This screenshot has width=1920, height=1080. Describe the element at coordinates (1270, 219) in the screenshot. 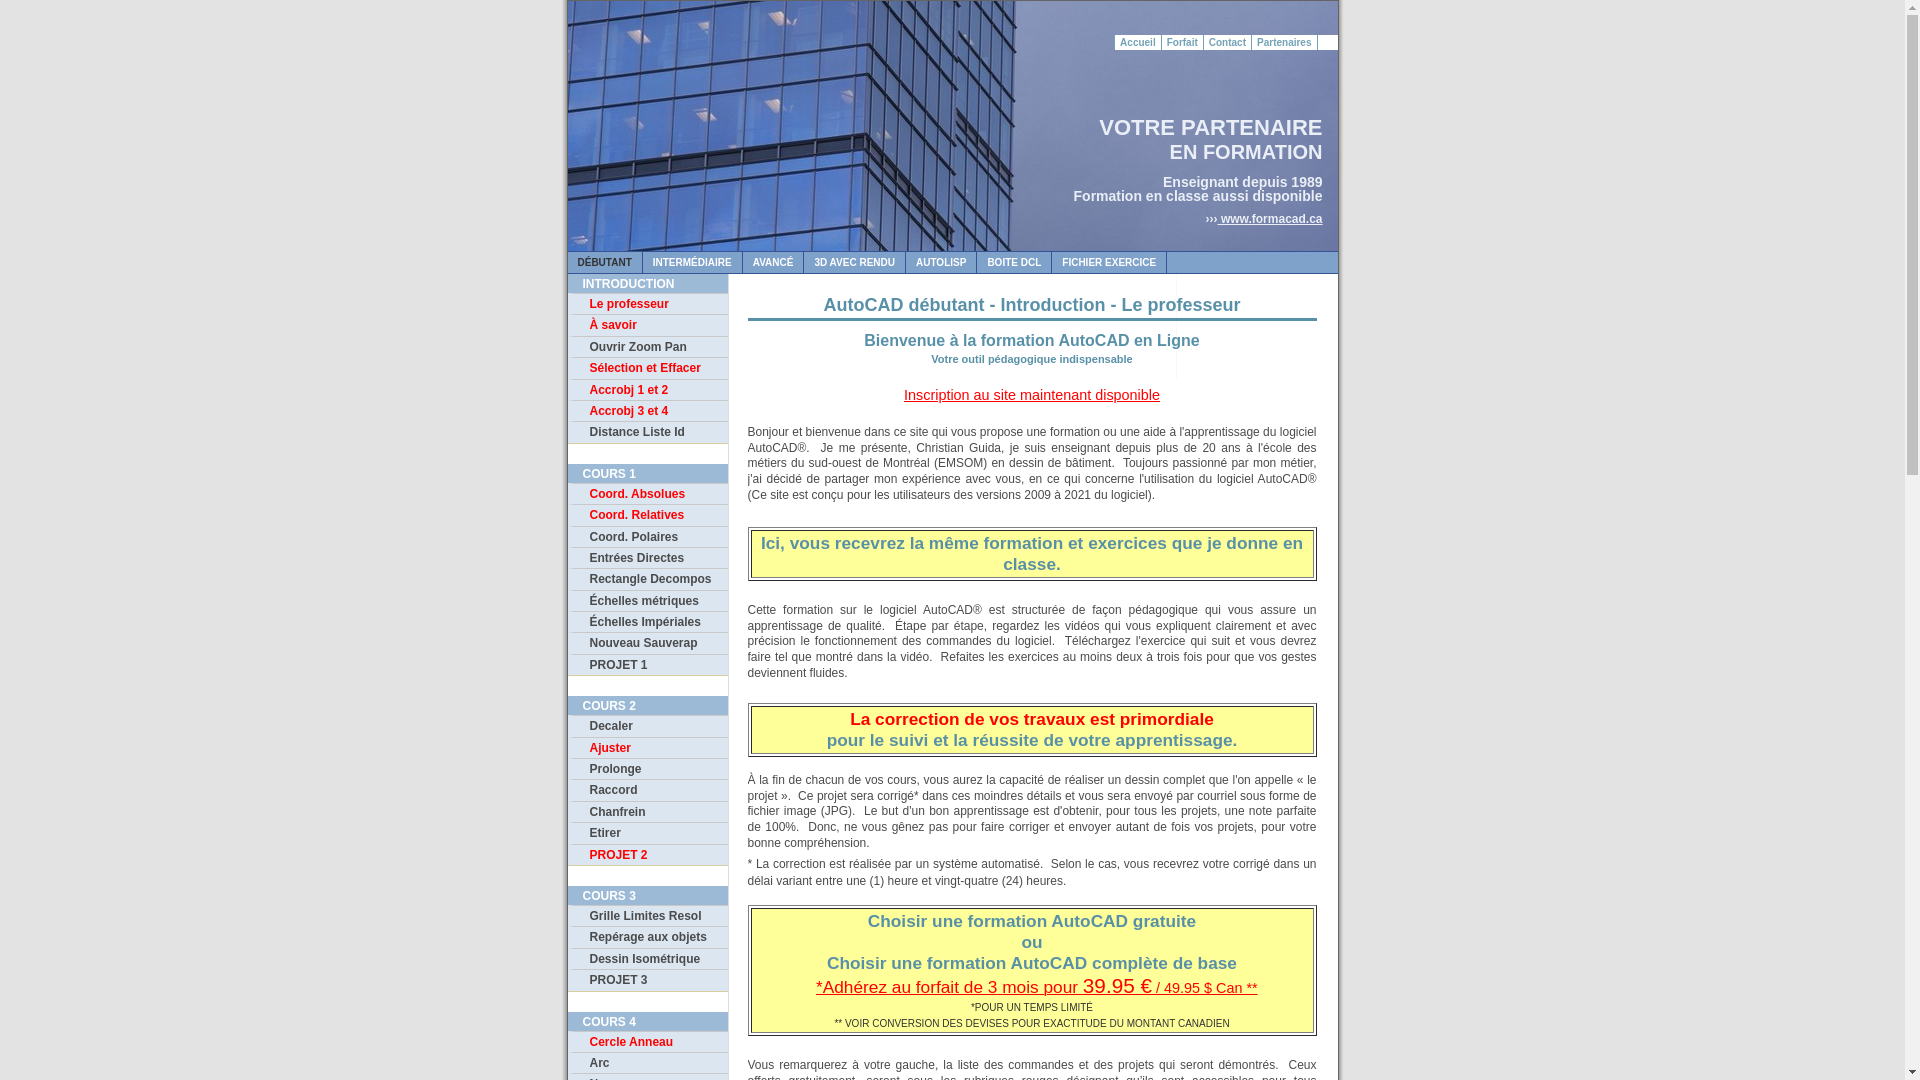

I see `www.formacad.ca` at that location.